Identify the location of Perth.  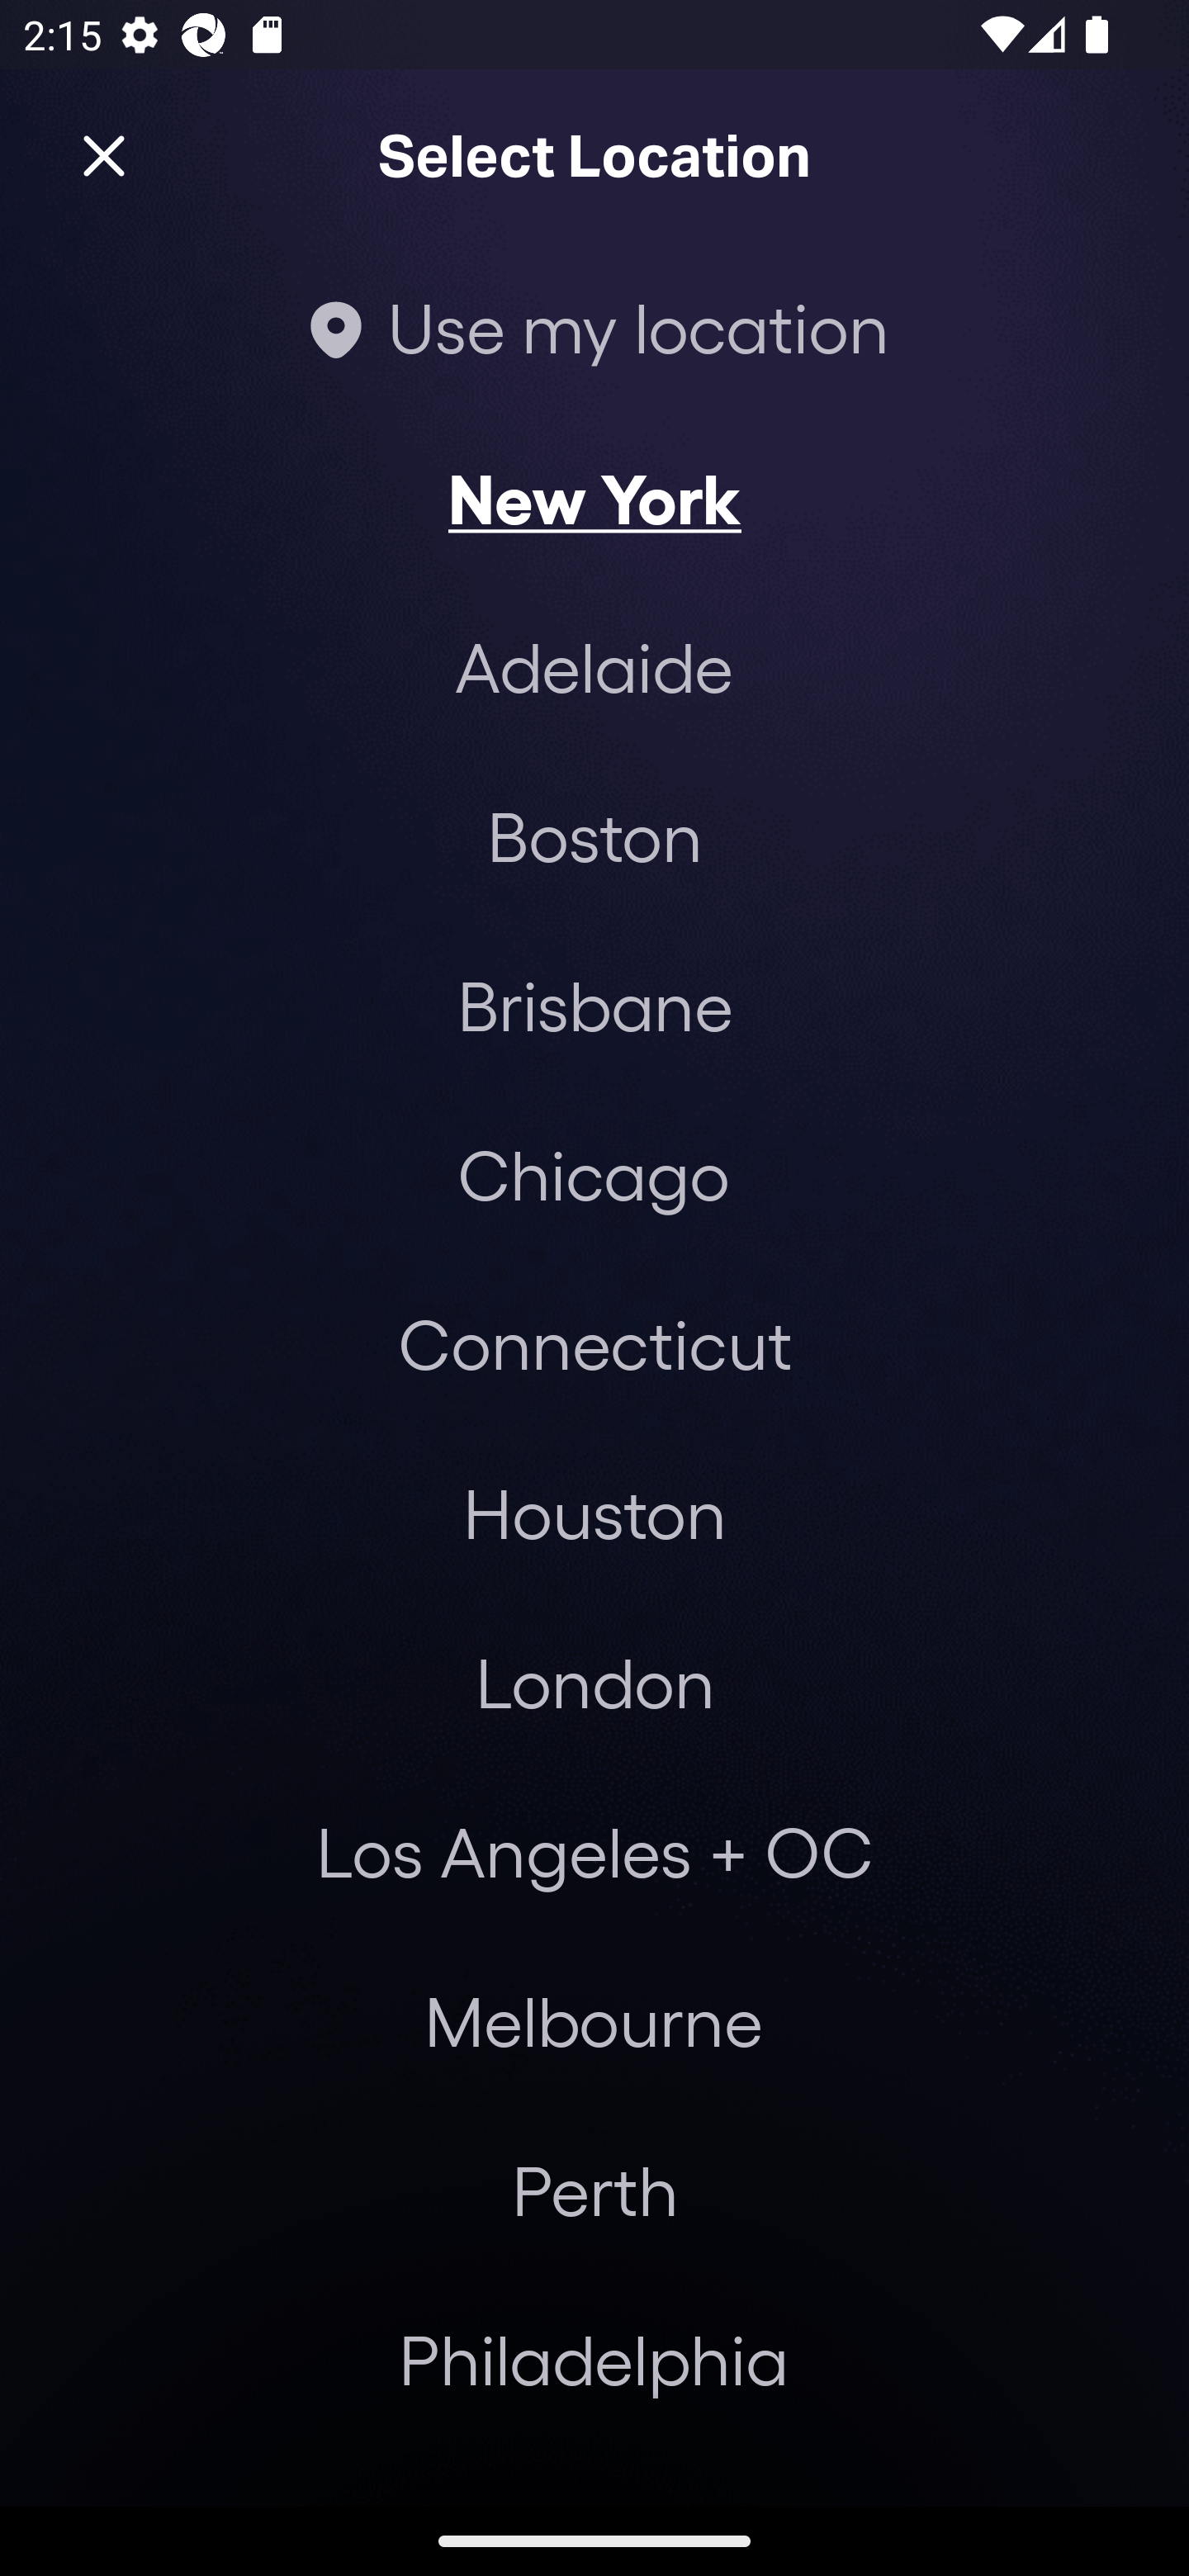
(594, 2190).